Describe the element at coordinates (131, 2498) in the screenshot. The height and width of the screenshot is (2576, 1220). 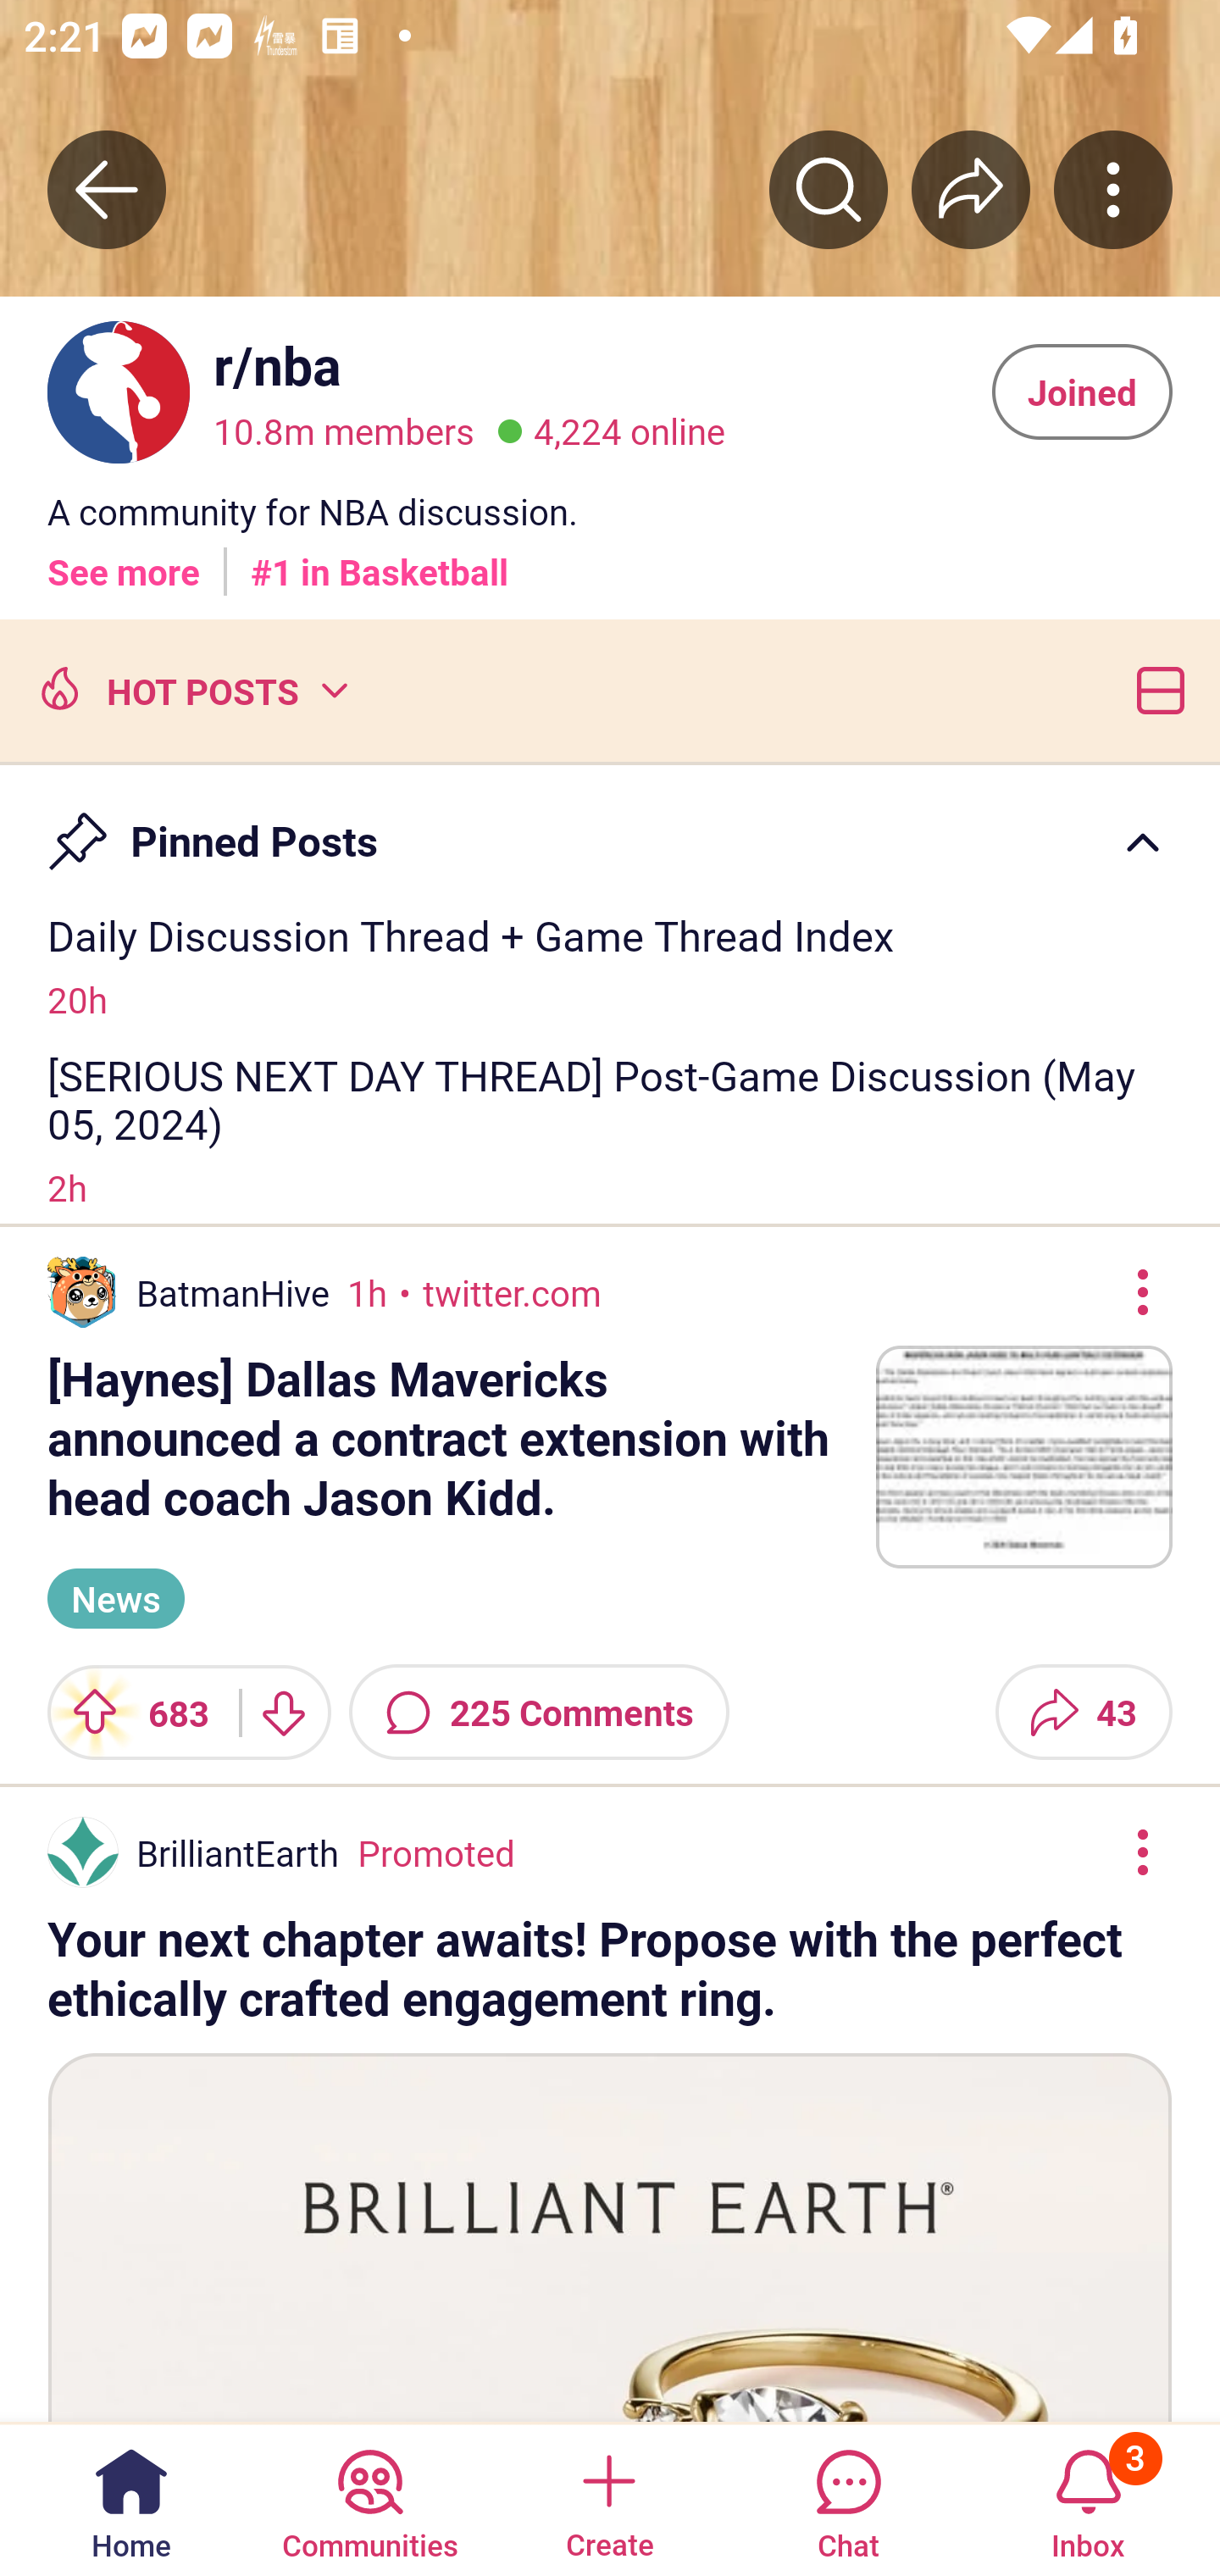
I see `Home` at that location.